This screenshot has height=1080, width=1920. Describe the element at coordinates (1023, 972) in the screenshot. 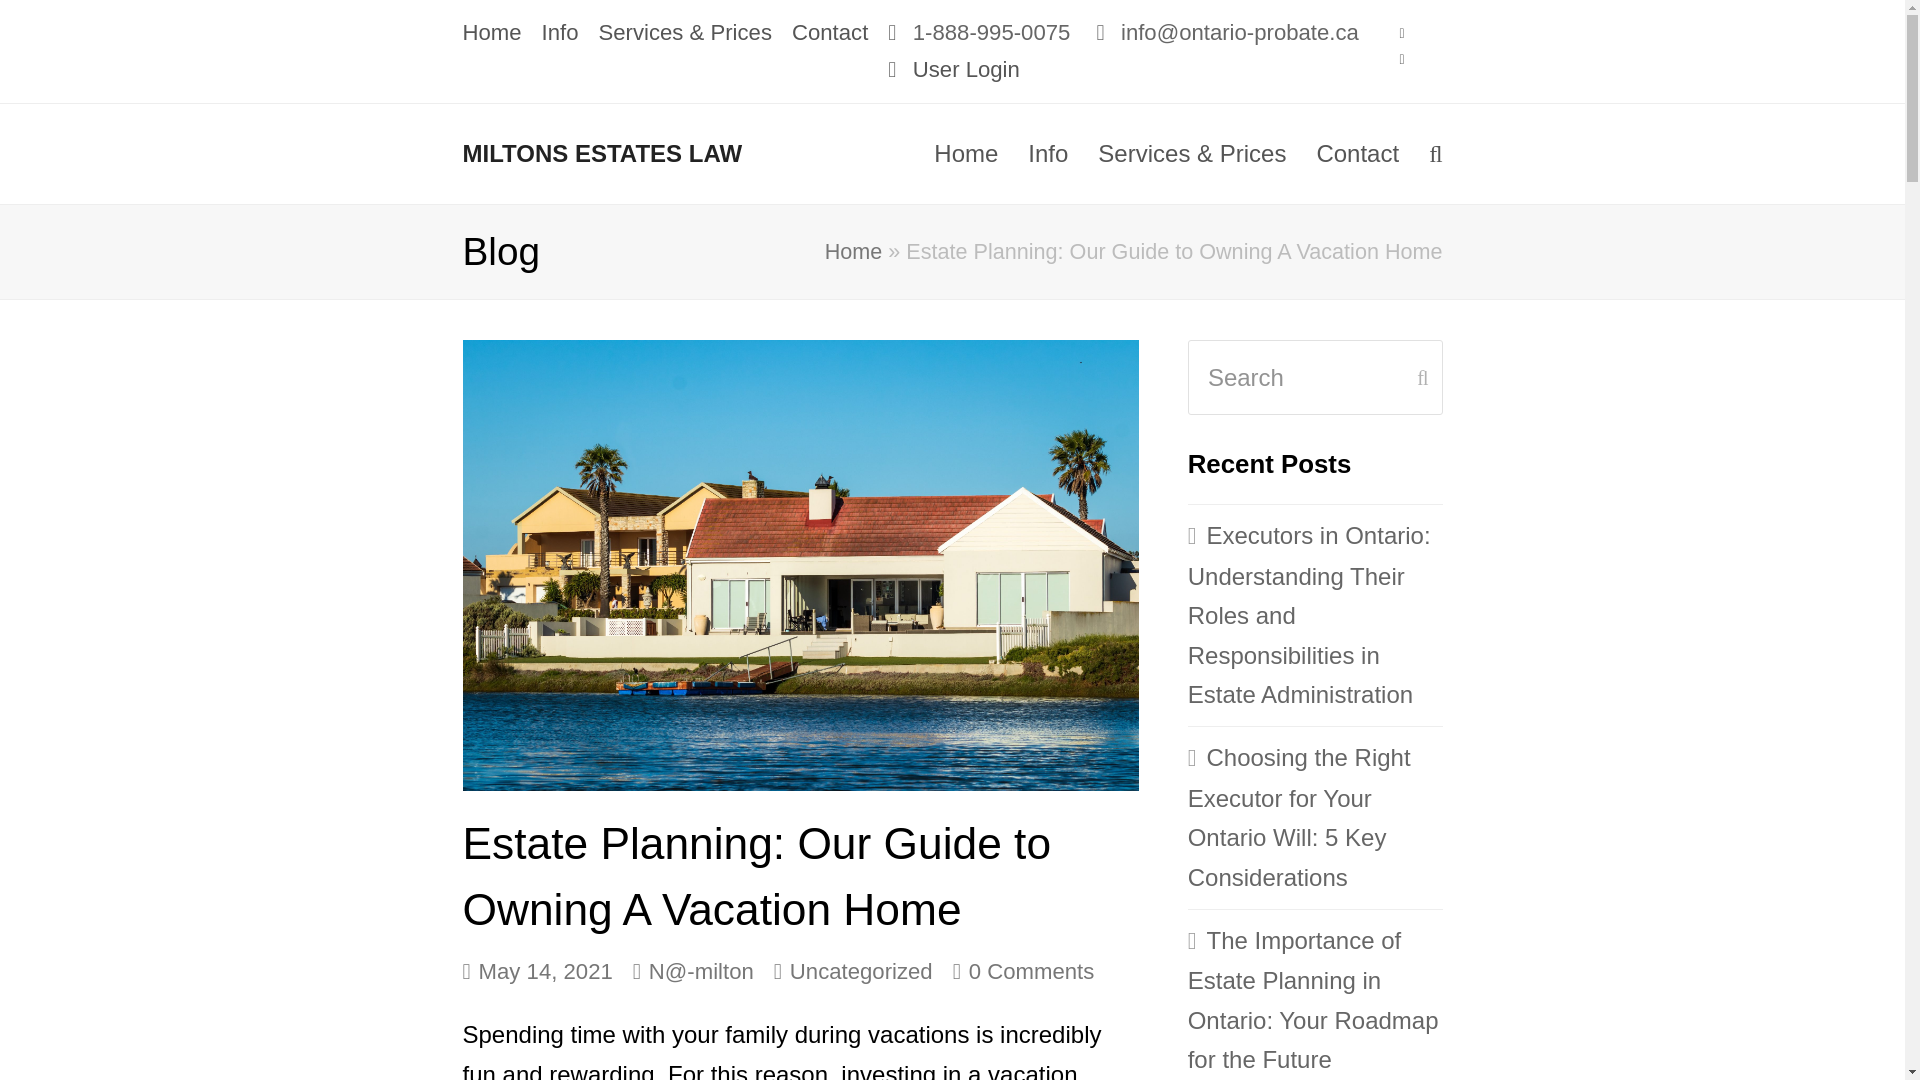

I see `0 Comments` at that location.